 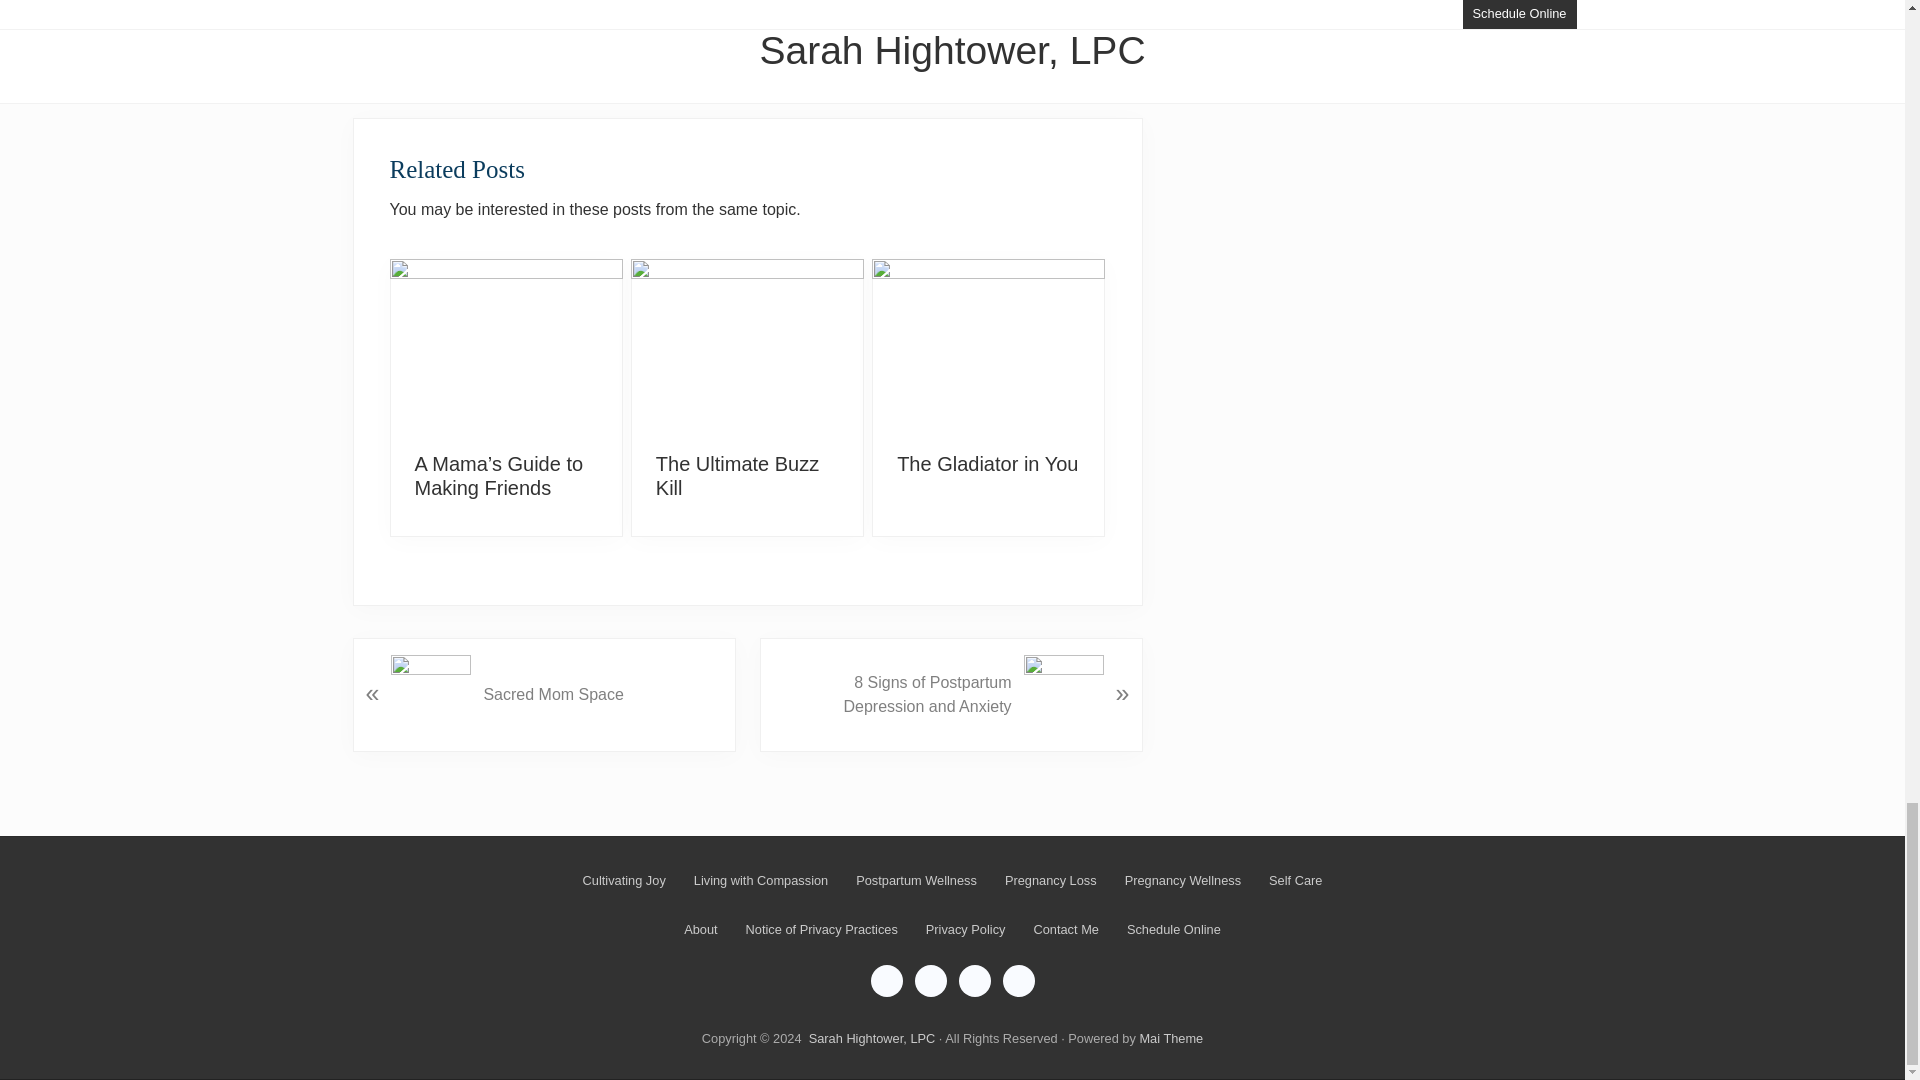 What do you see at coordinates (738, 475) in the screenshot?
I see `The Ultimate Buzz Kill` at bounding box center [738, 475].